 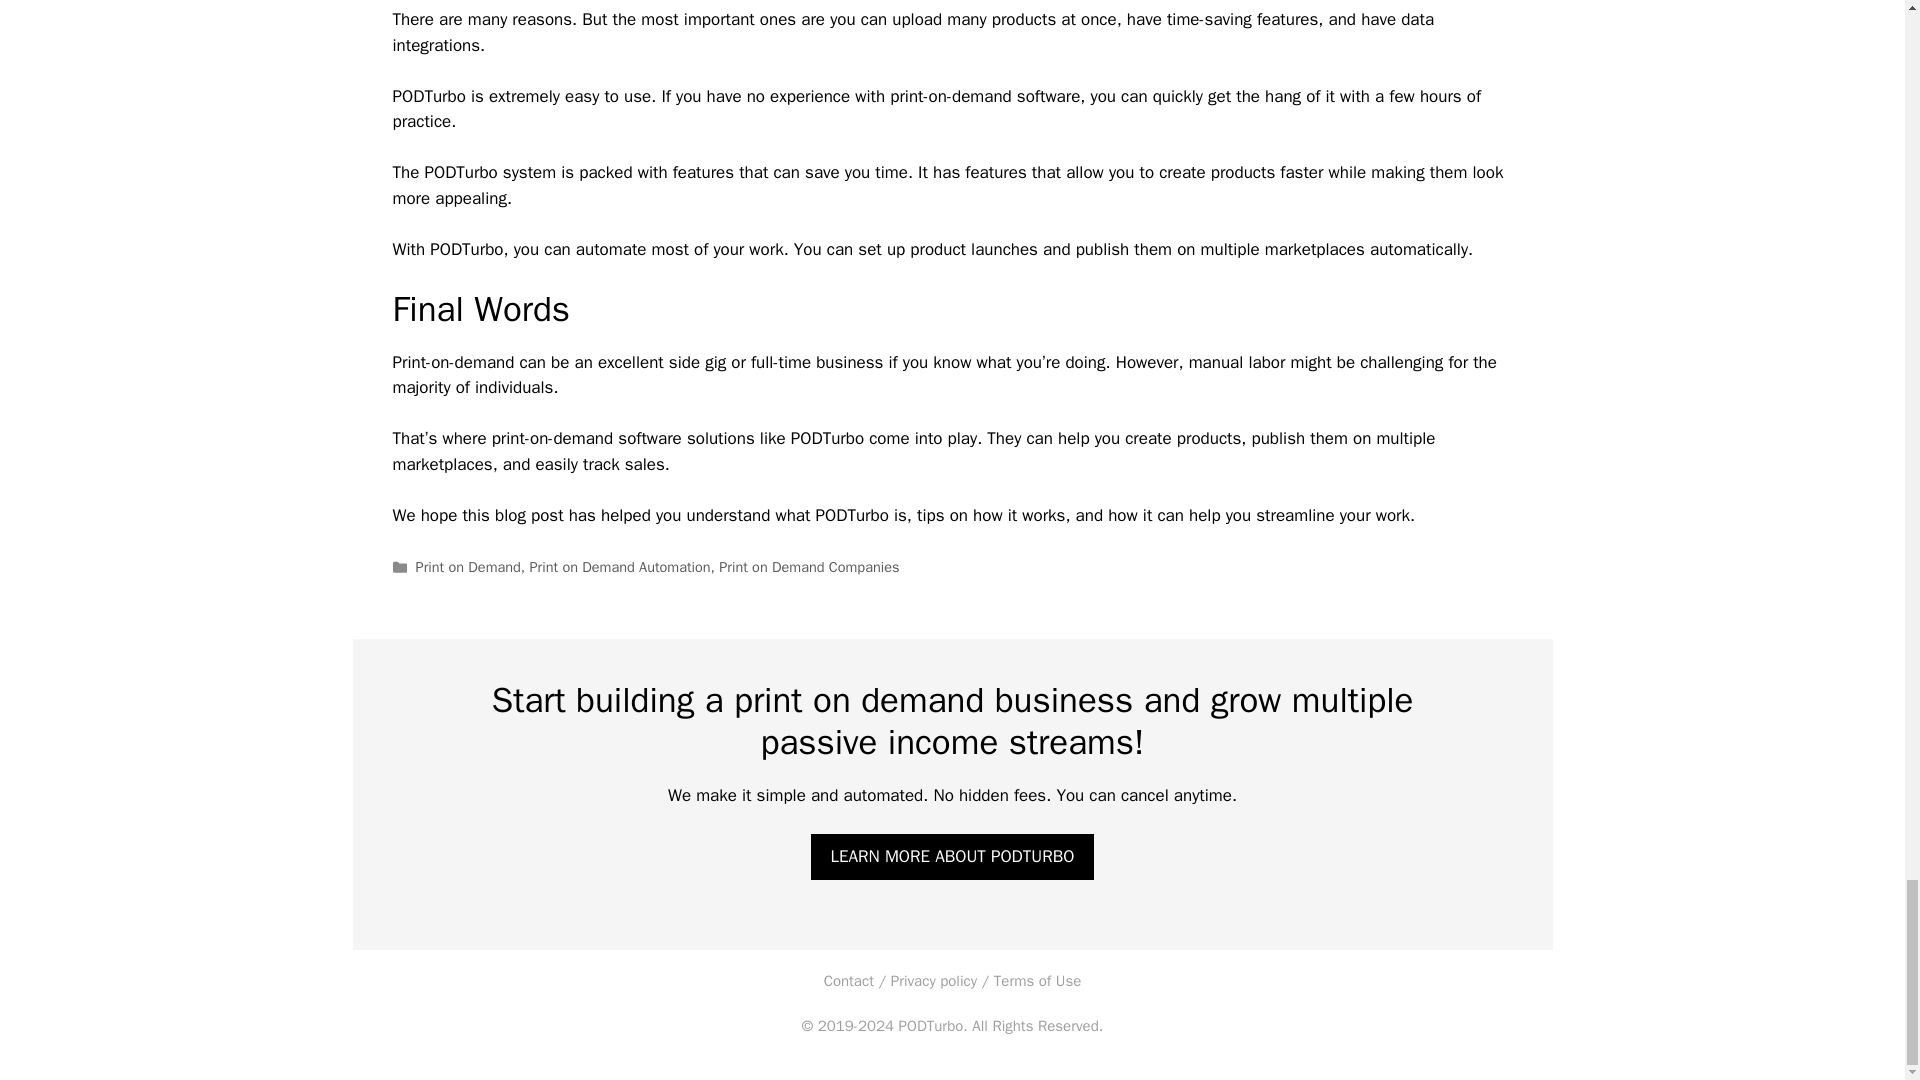 I want to click on Print on Demand, so click(x=468, y=566).